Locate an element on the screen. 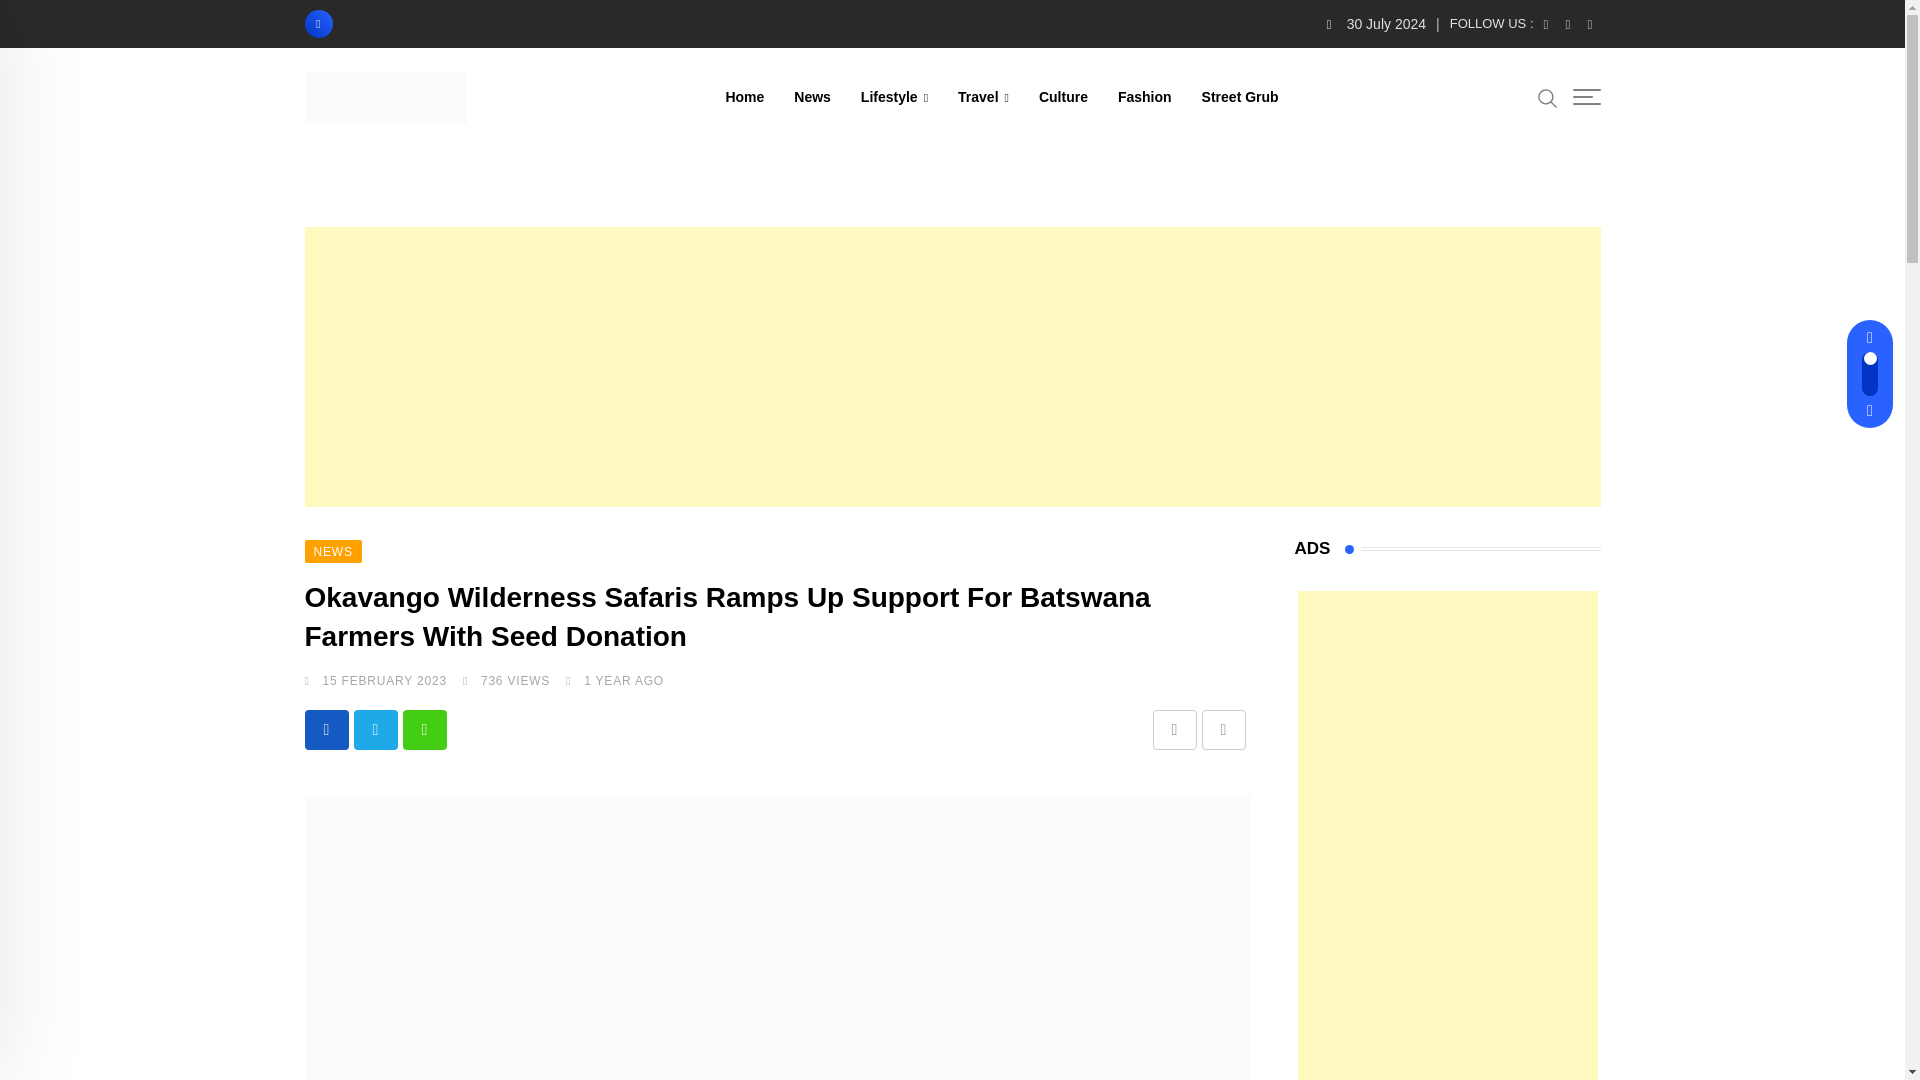 Image resolution: width=1920 pixels, height=1080 pixels. Lifestyle is located at coordinates (894, 96).